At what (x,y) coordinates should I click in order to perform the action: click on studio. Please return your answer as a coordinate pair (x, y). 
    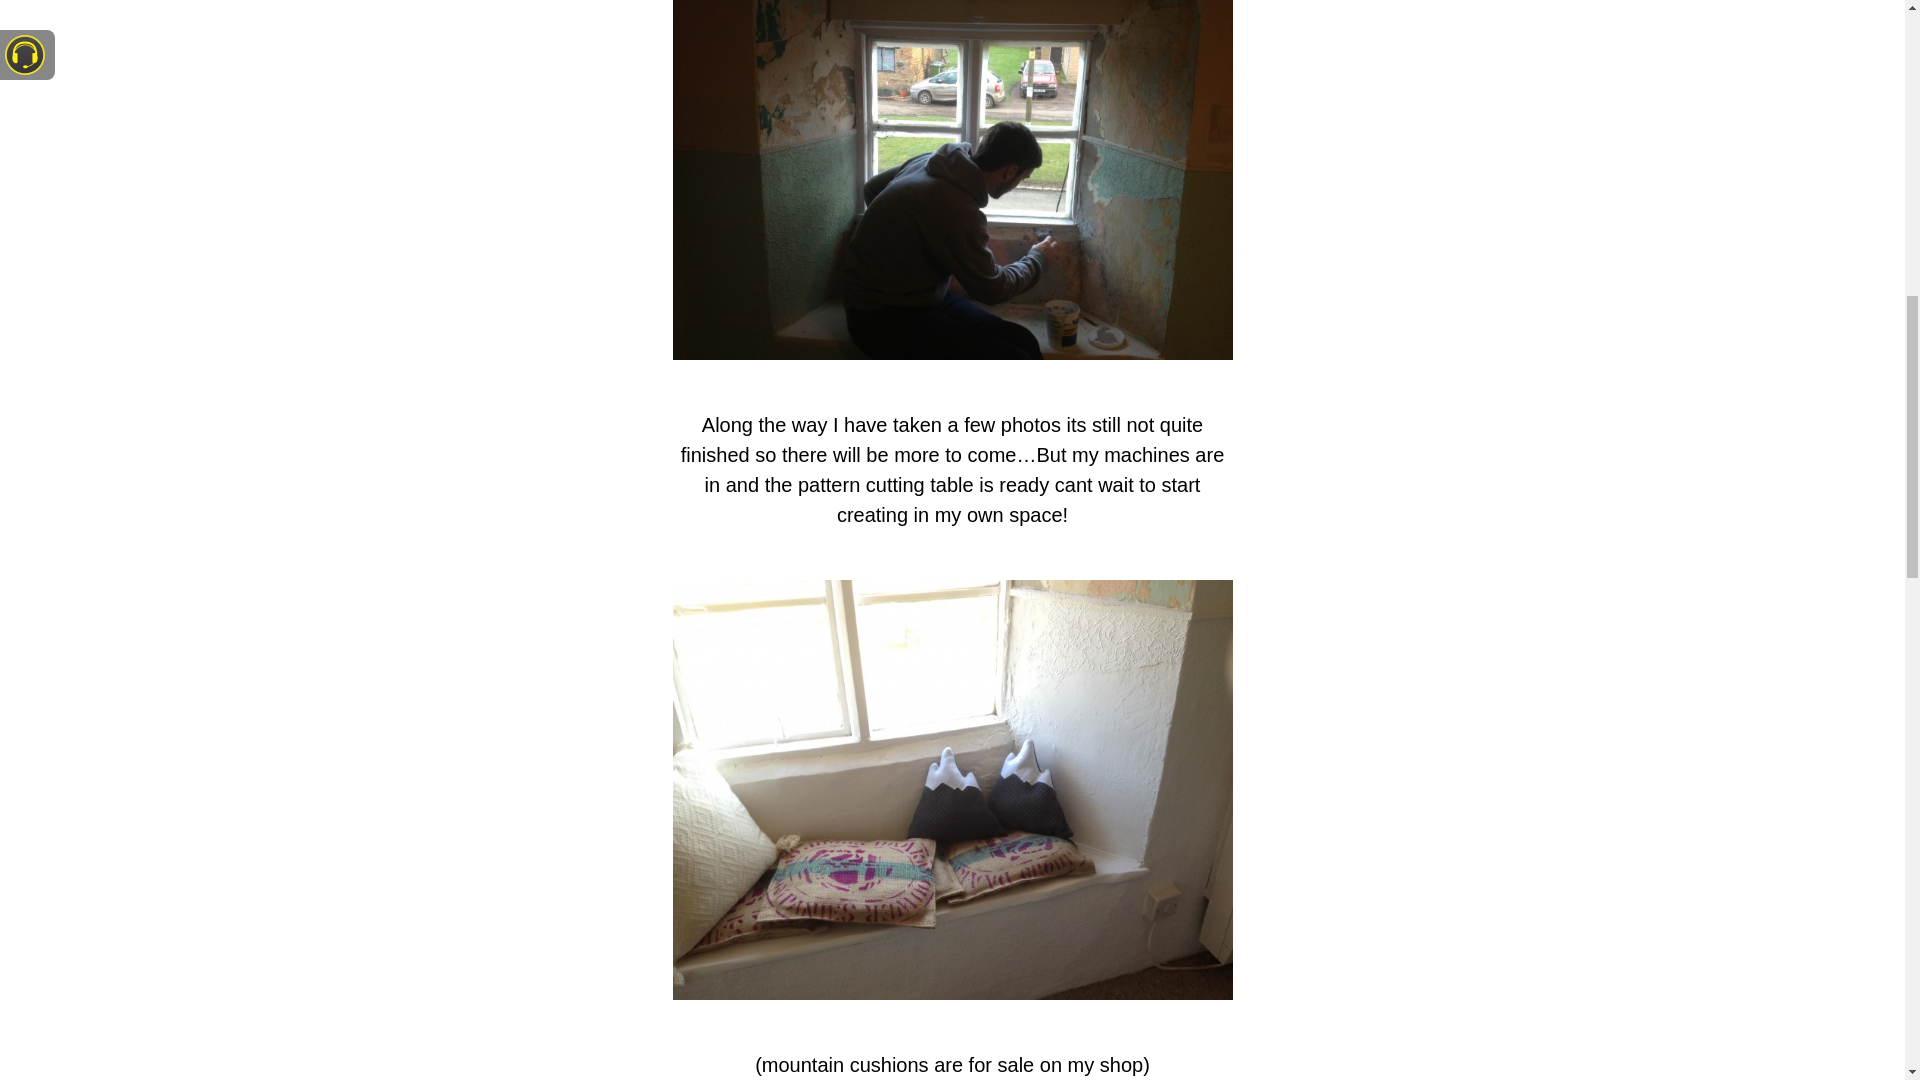
    Looking at the image, I should click on (952, 180).